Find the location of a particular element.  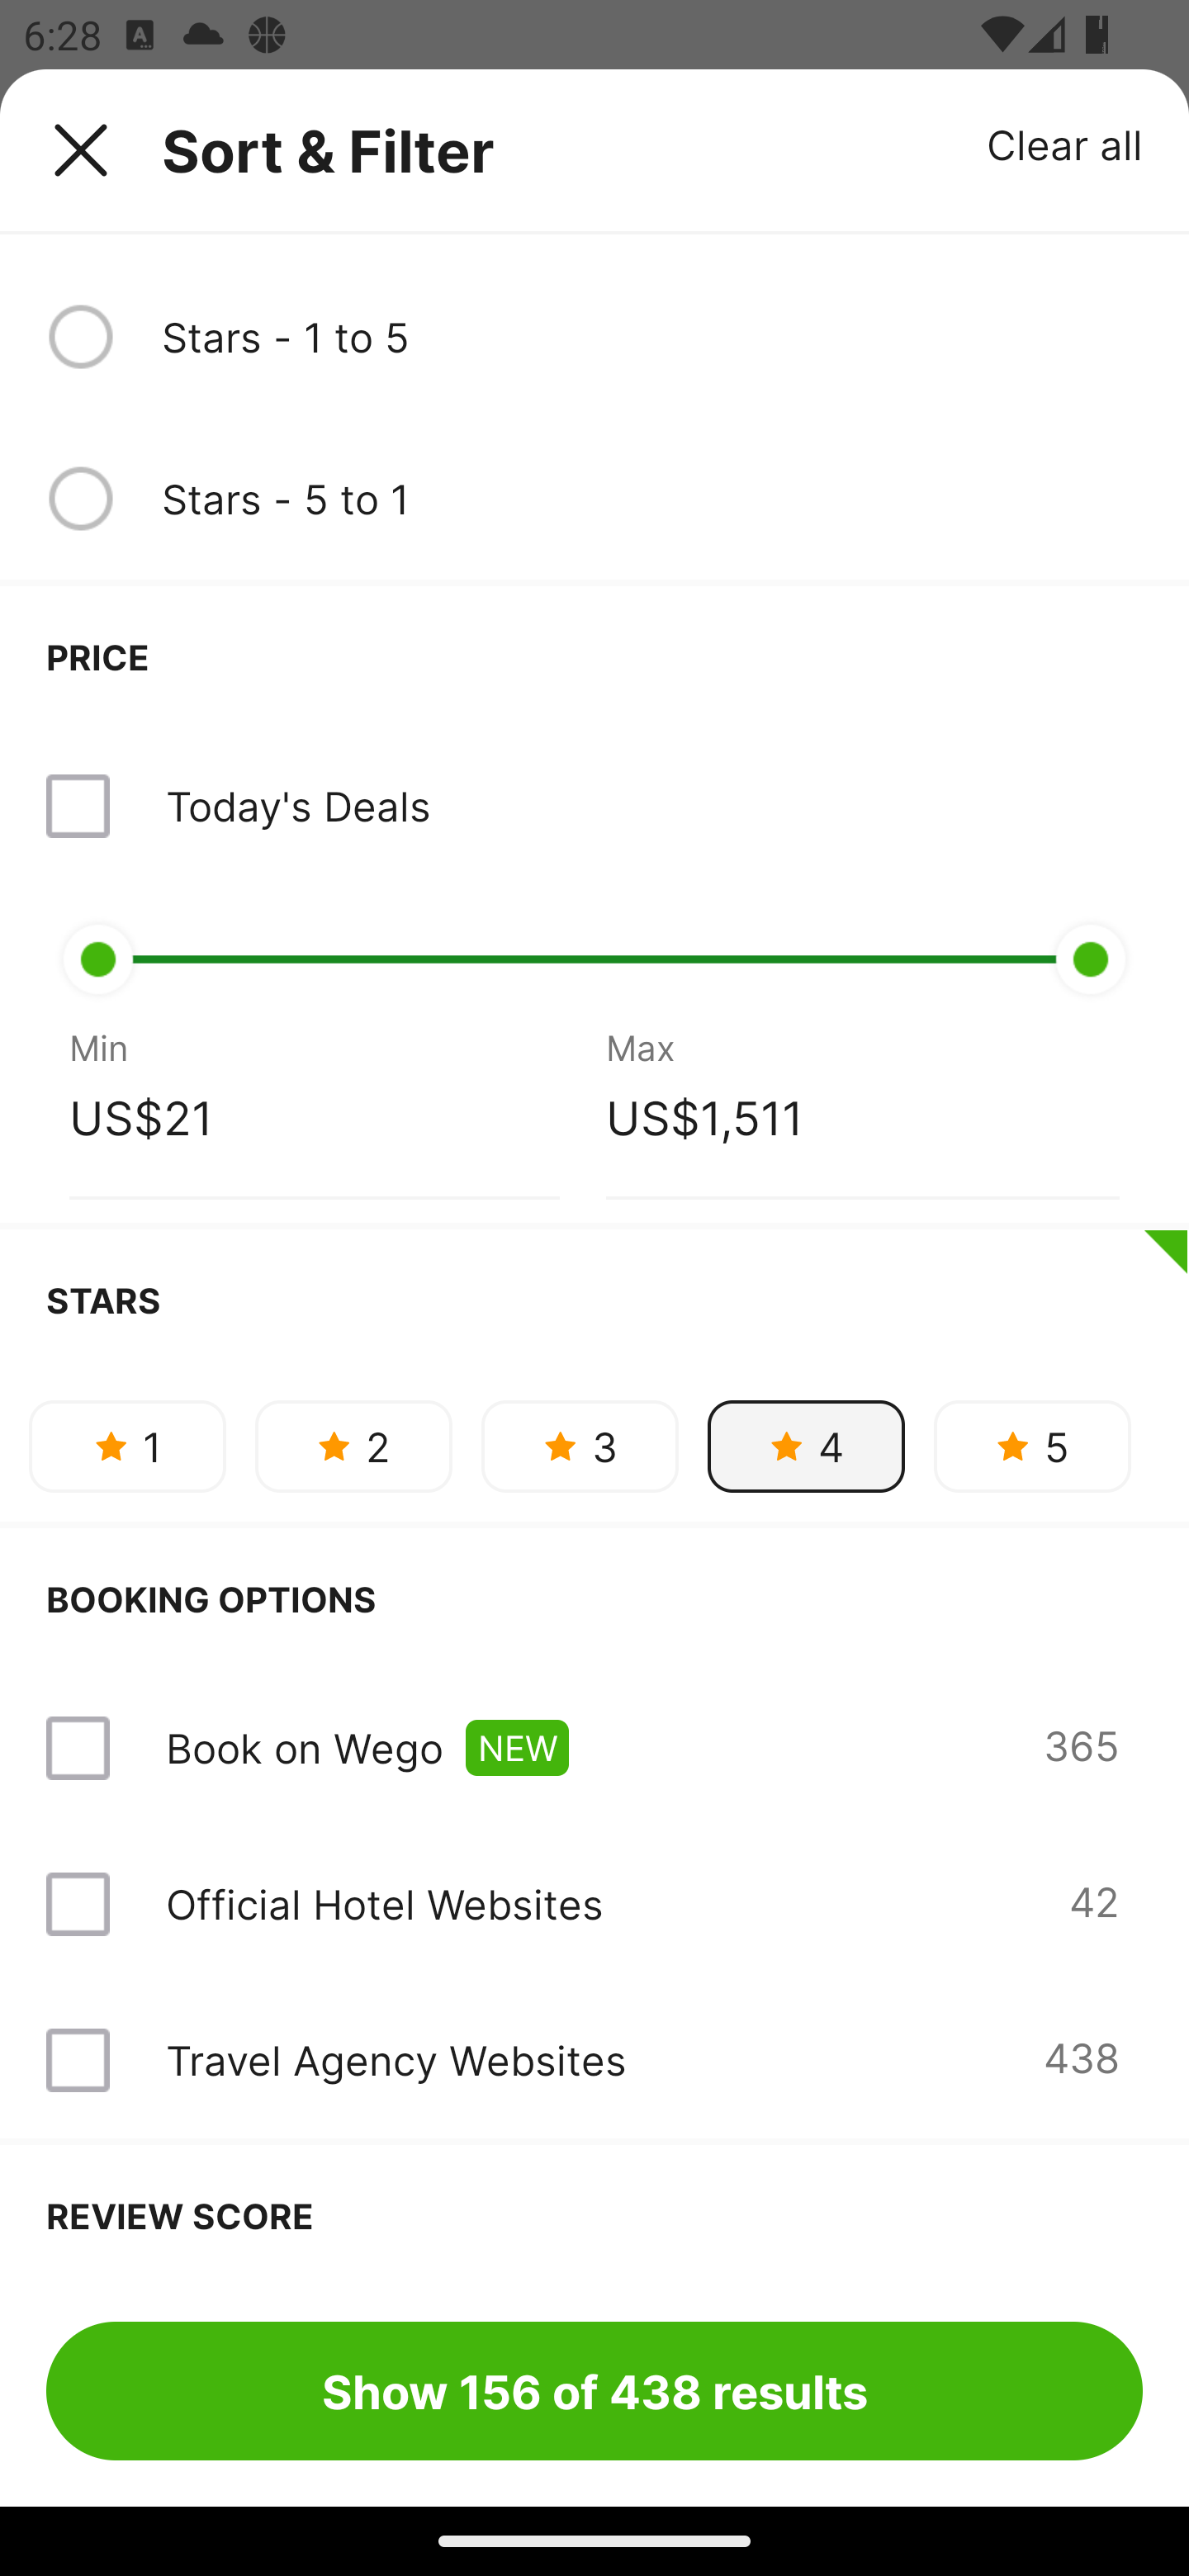

Show 156 of 438 results is located at coordinates (594, 2390).